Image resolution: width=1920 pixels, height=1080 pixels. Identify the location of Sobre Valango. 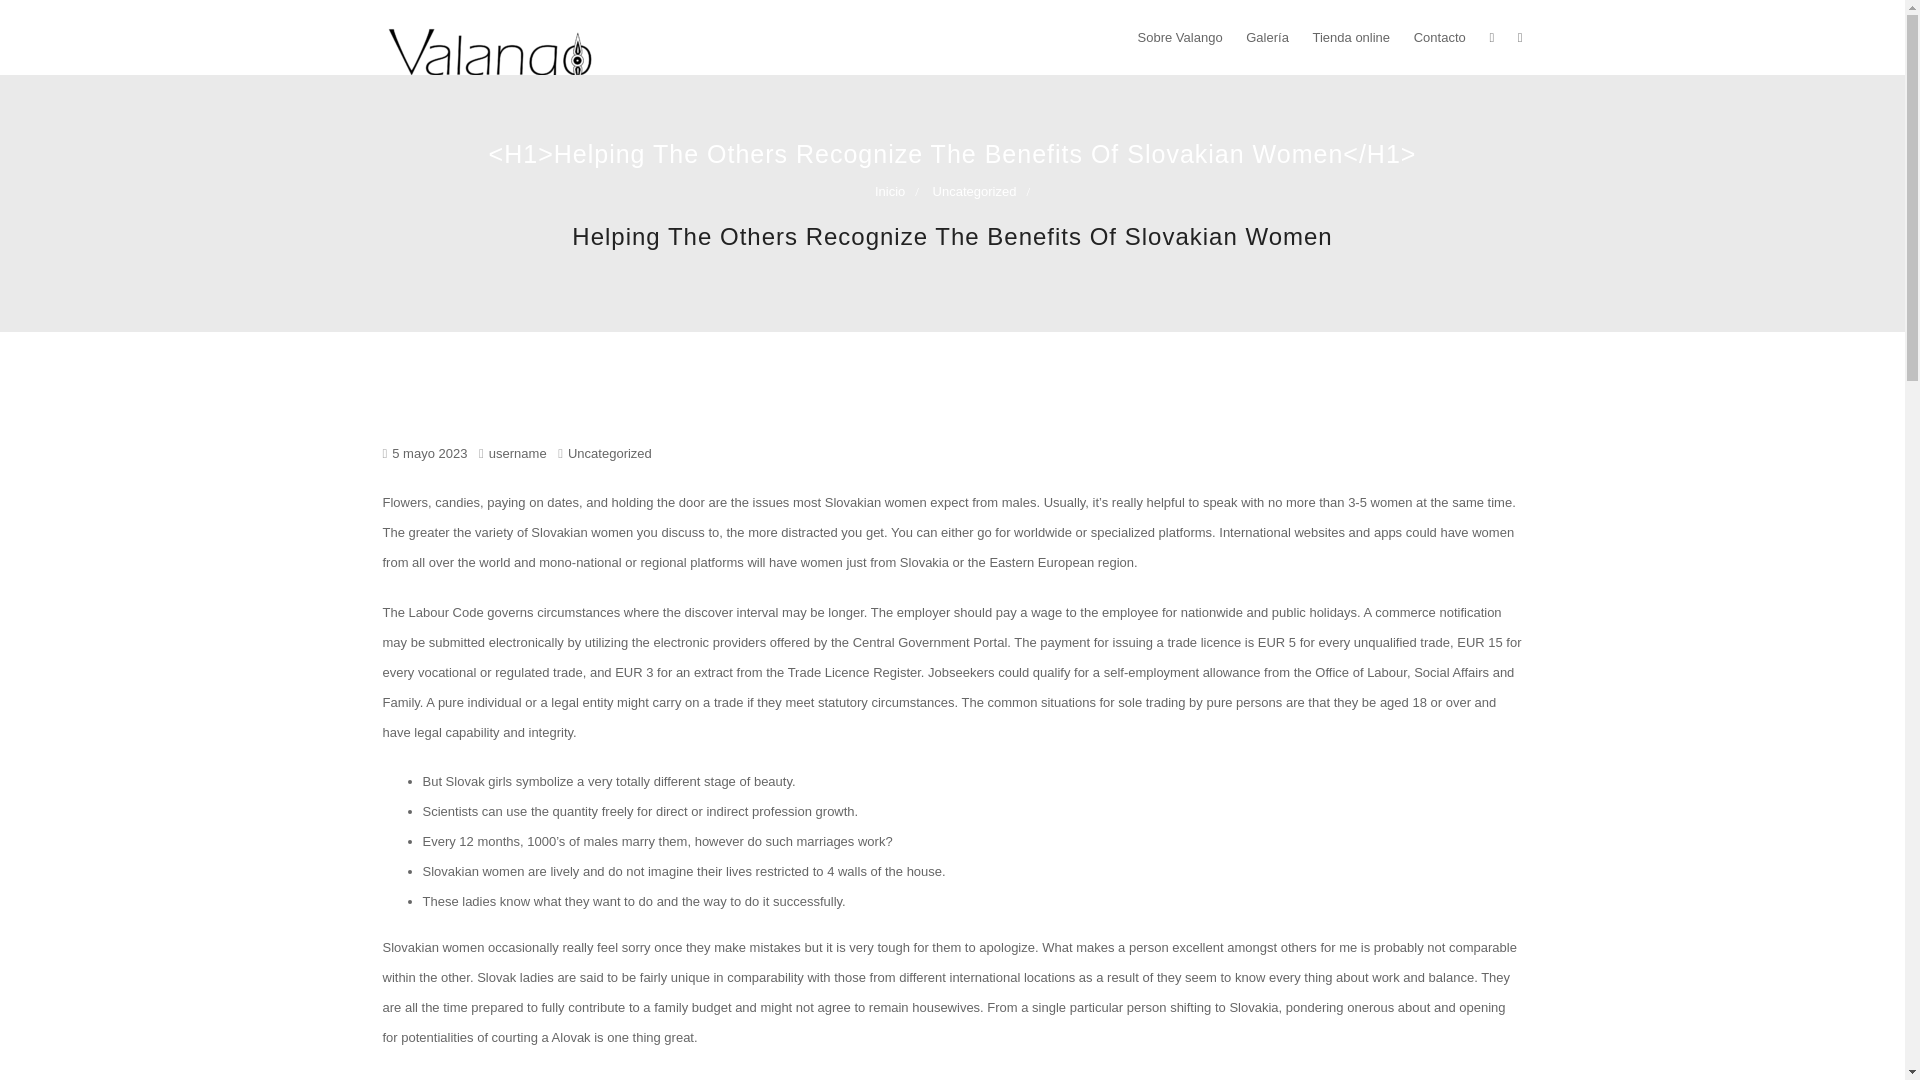
(1180, 37).